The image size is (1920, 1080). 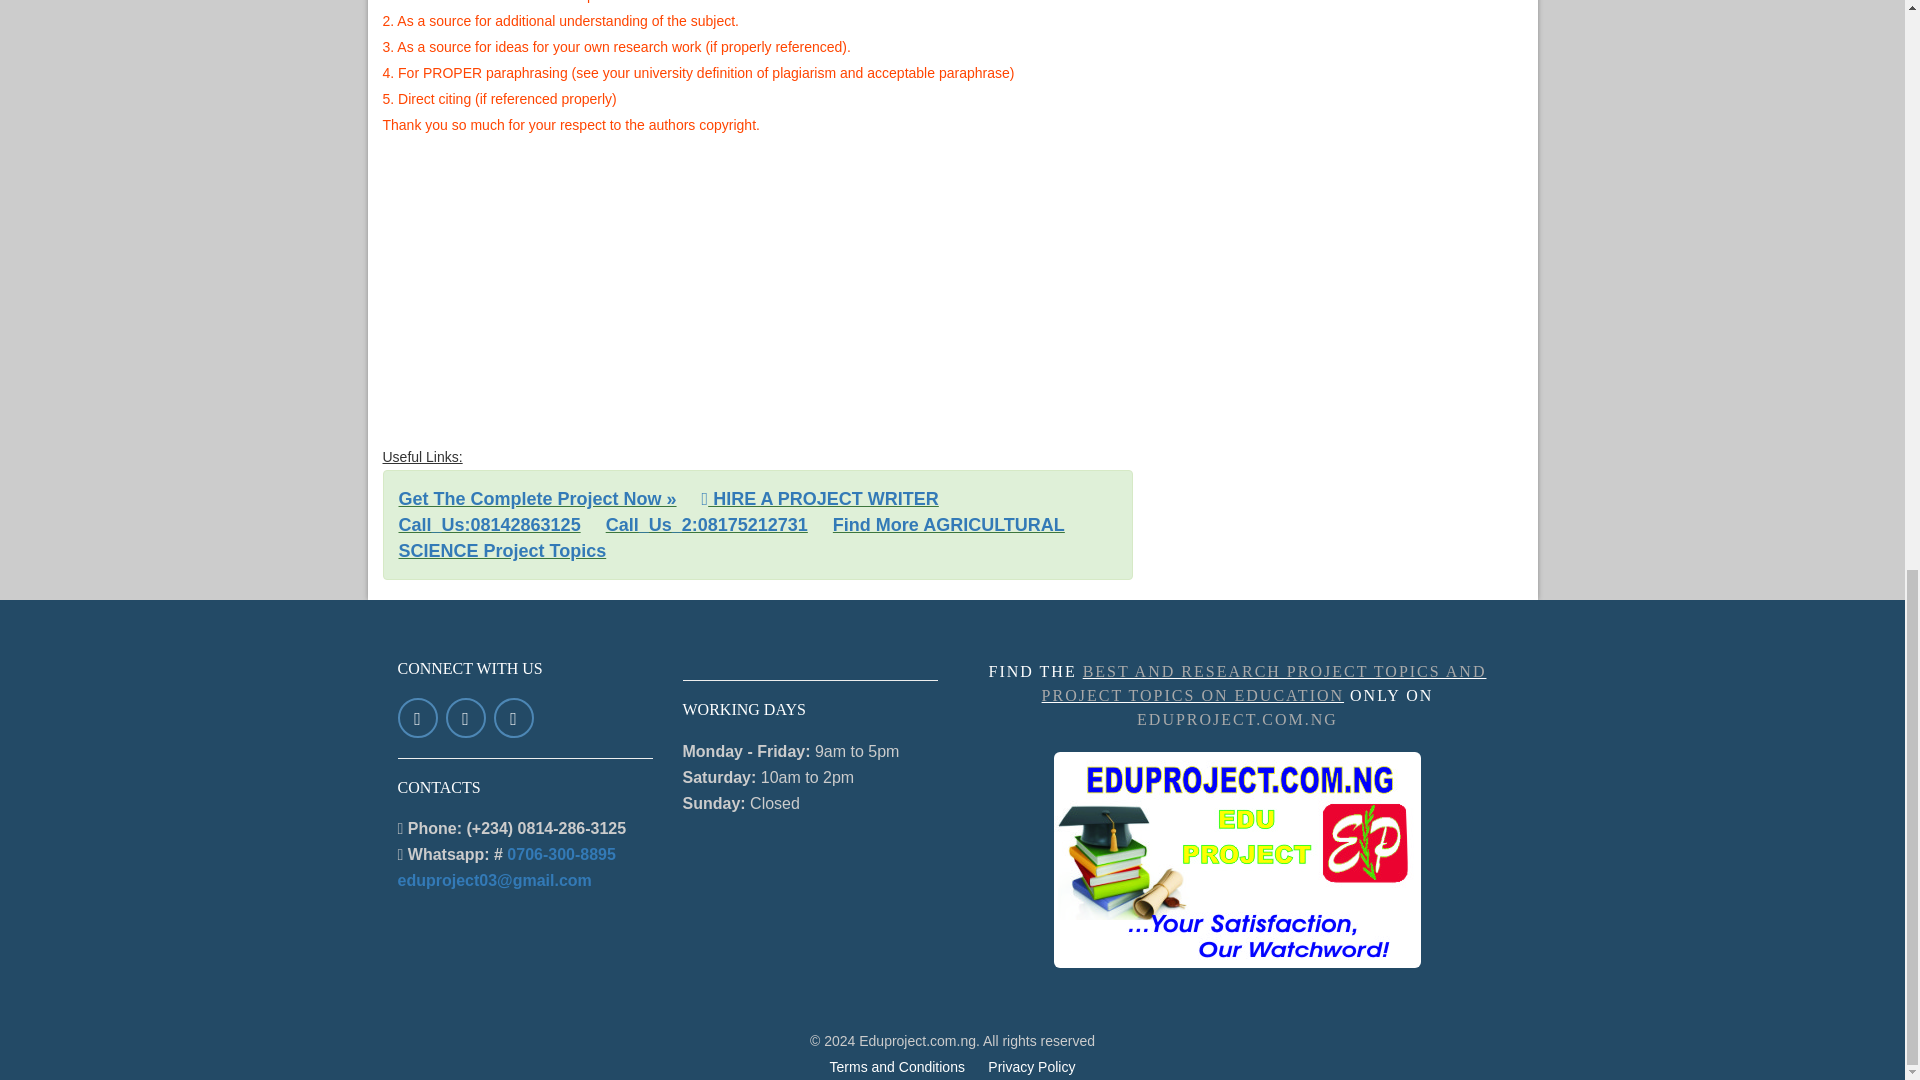 What do you see at coordinates (730, 538) in the screenshot?
I see `Find More AGRICULTURAL SCIENCE Project Topics` at bounding box center [730, 538].